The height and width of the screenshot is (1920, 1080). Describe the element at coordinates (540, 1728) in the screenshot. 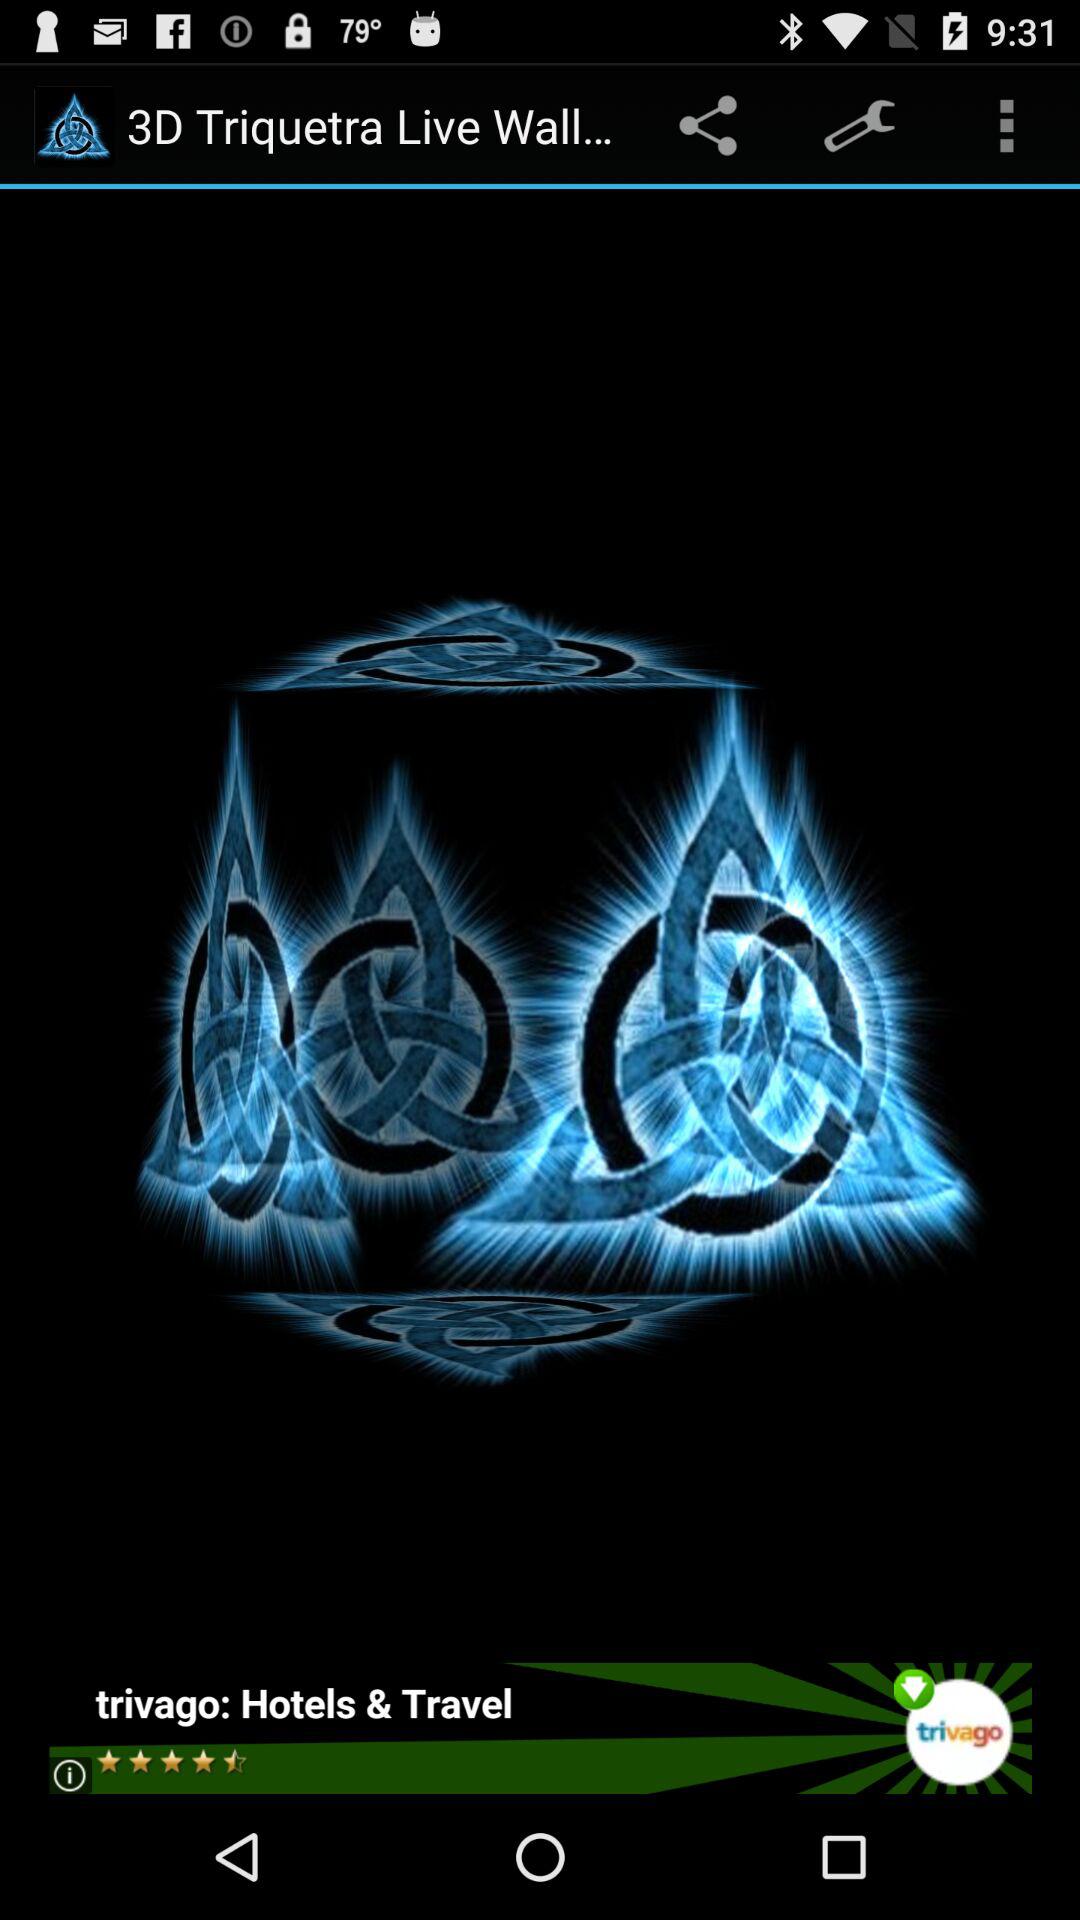

I see `advertising area` at that location.